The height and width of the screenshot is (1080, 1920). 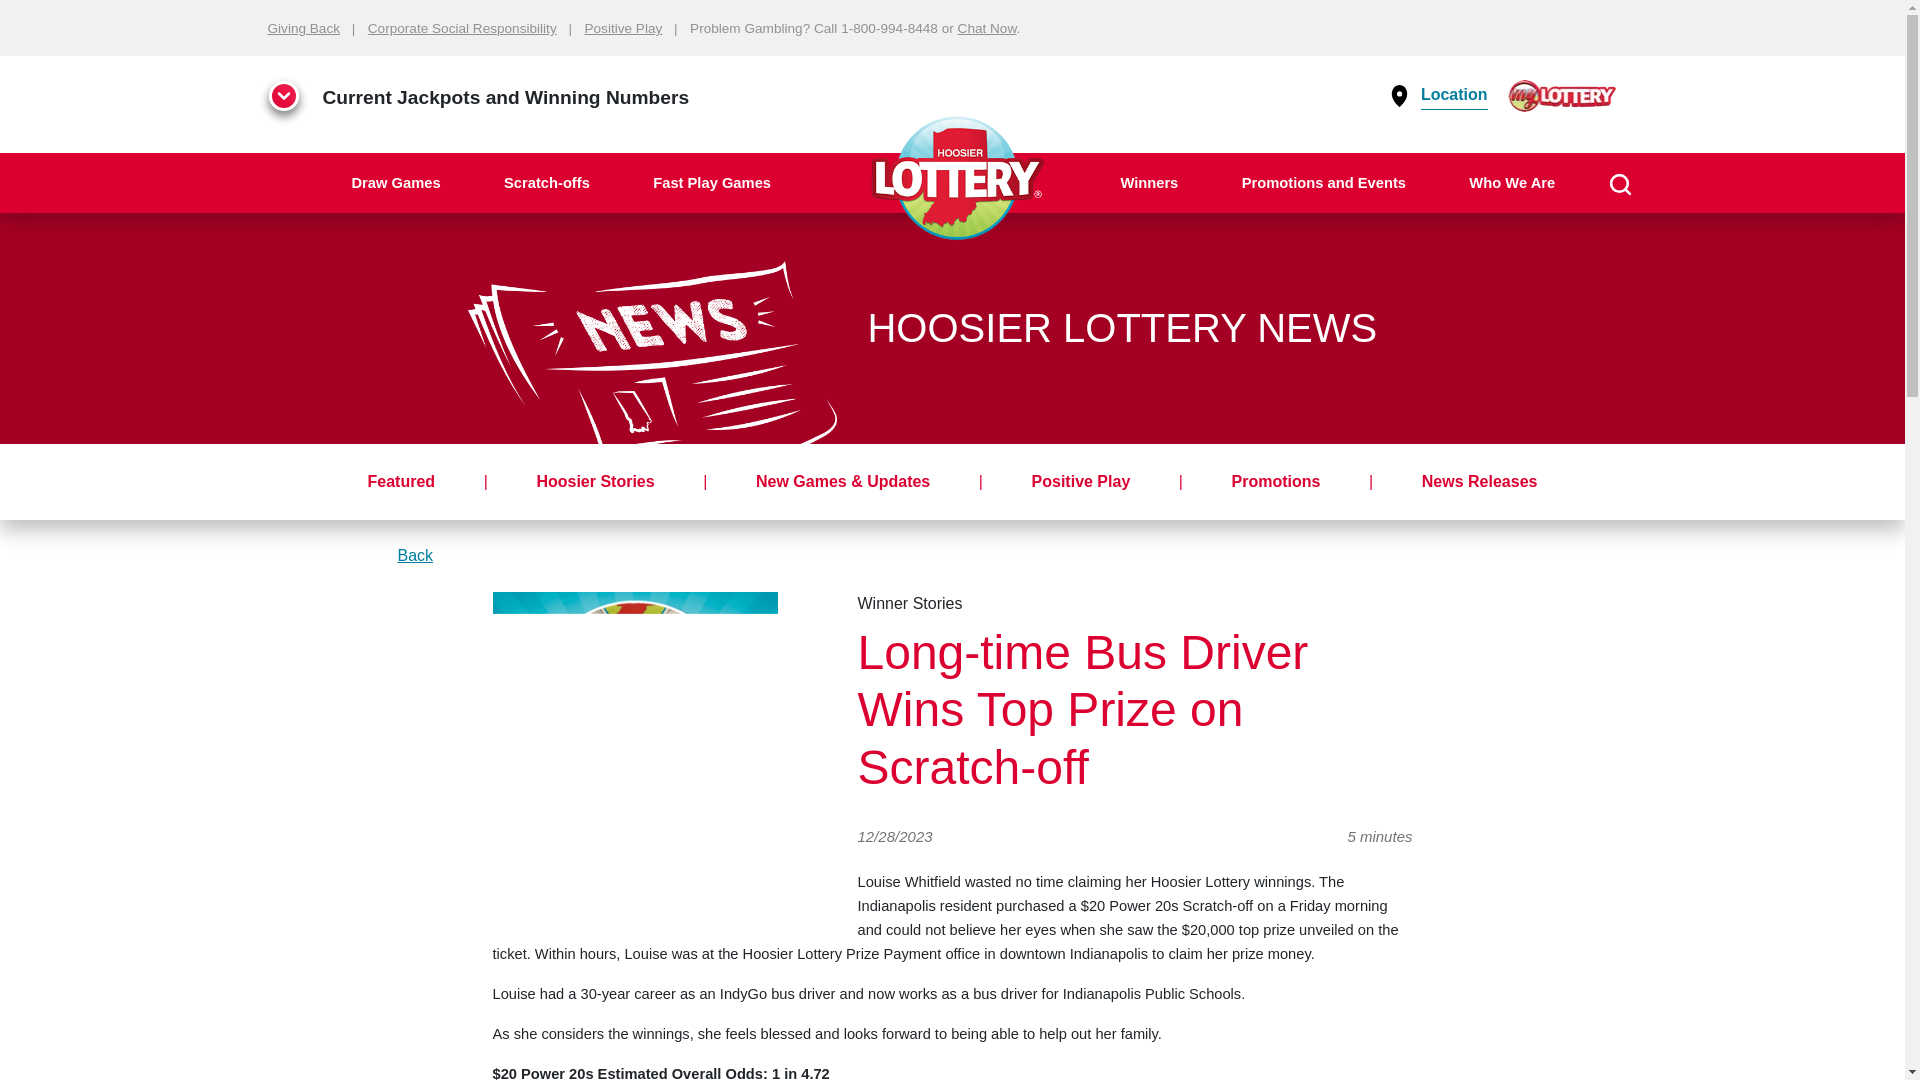 I want to click on Go, so click(x=1870, y=248).